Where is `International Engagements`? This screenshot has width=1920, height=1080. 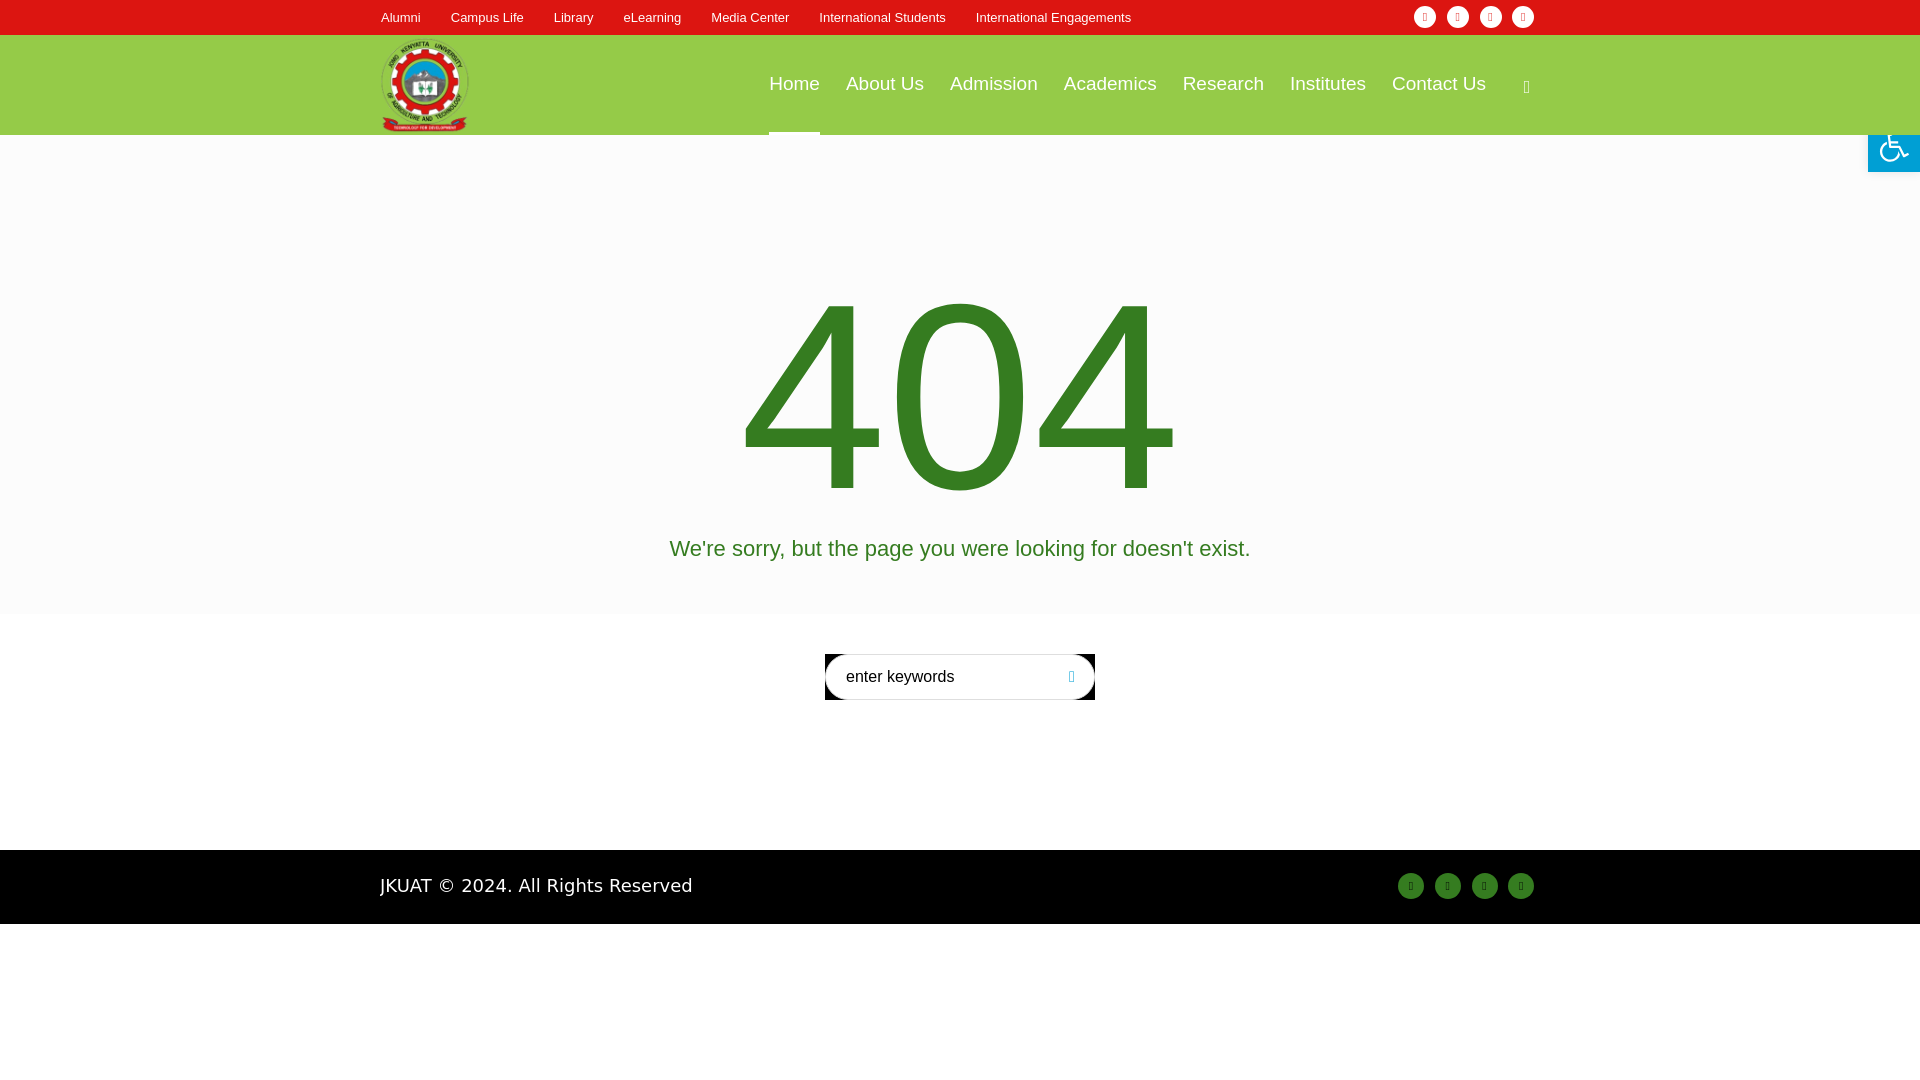 International Engagements is located at coordinates (1052, 17).